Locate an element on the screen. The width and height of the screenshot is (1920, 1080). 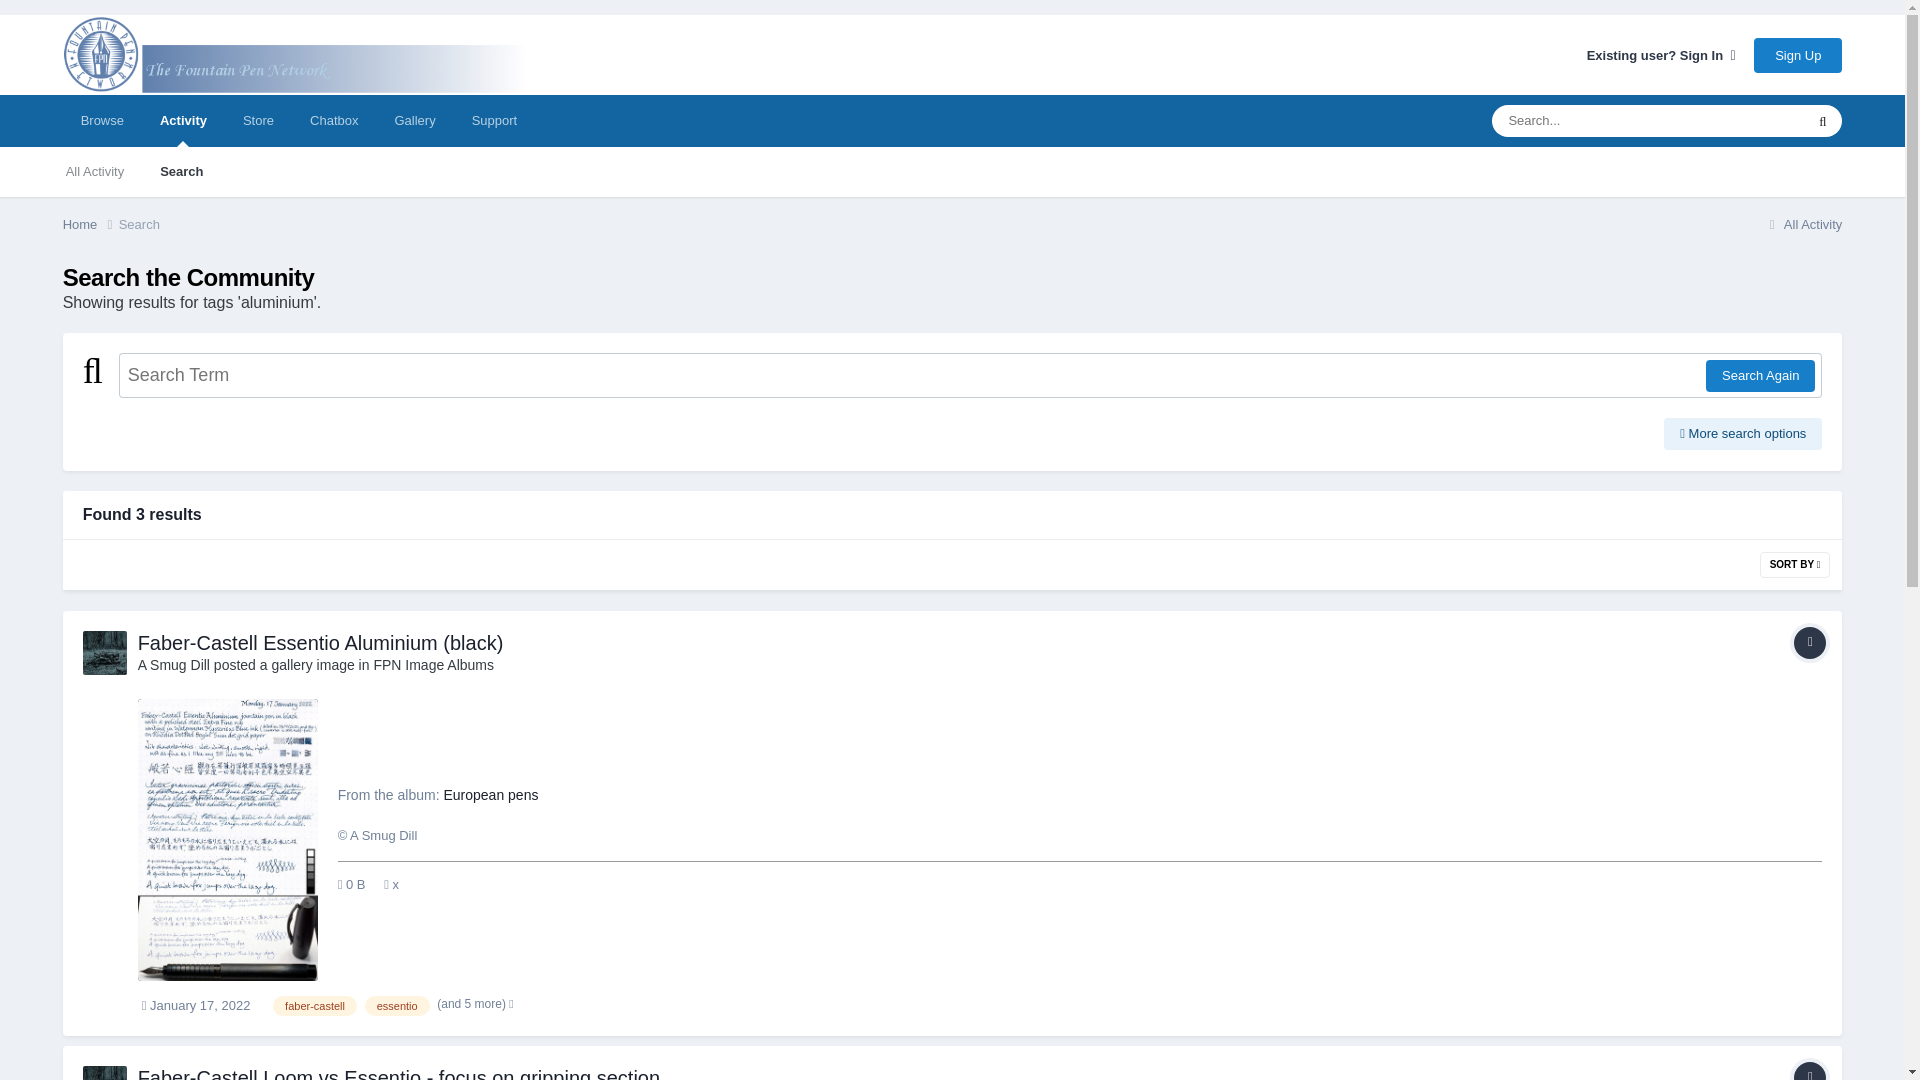
Find other content tagged with 'faber-castell' is located at coordinates (314, 1006).